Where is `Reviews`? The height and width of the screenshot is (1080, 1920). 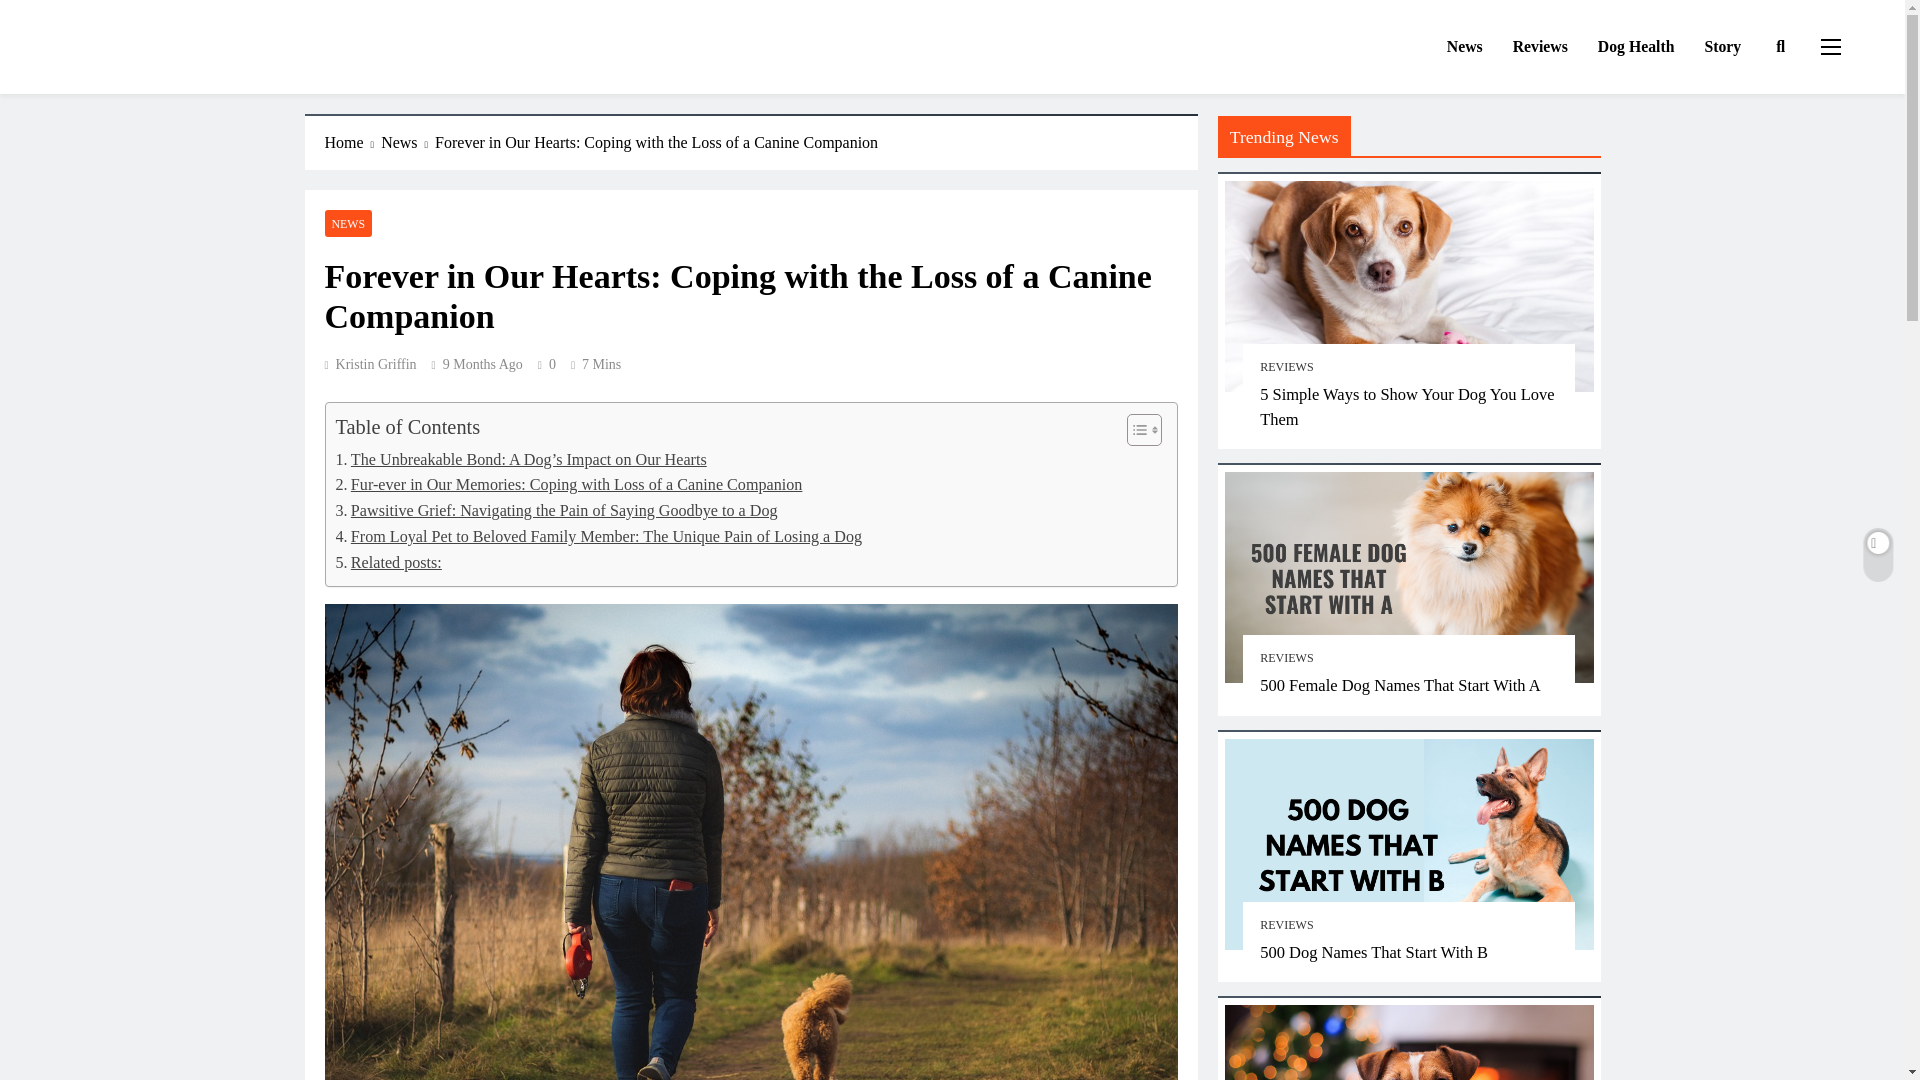 Reviews is located at coordinates (1540, 47).